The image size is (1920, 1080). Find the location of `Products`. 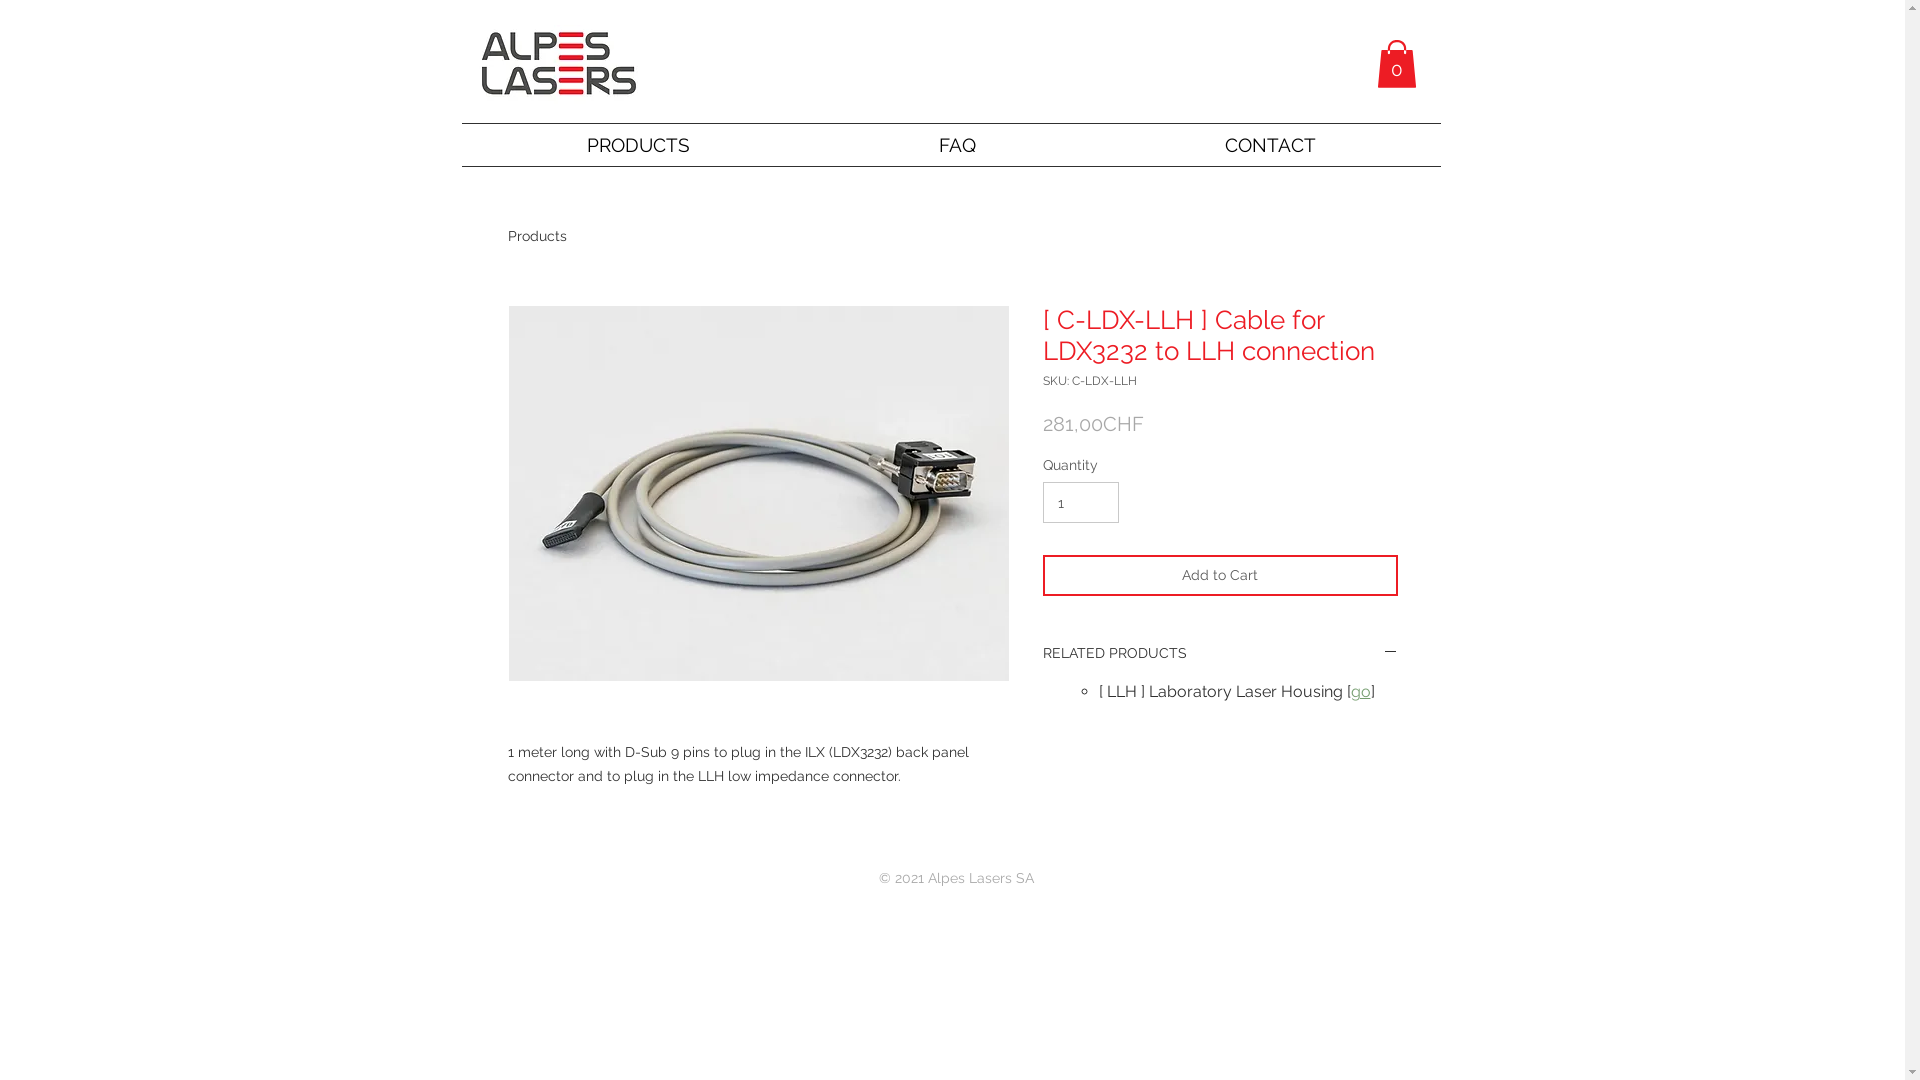

Products is located at coordinates (538, 236).